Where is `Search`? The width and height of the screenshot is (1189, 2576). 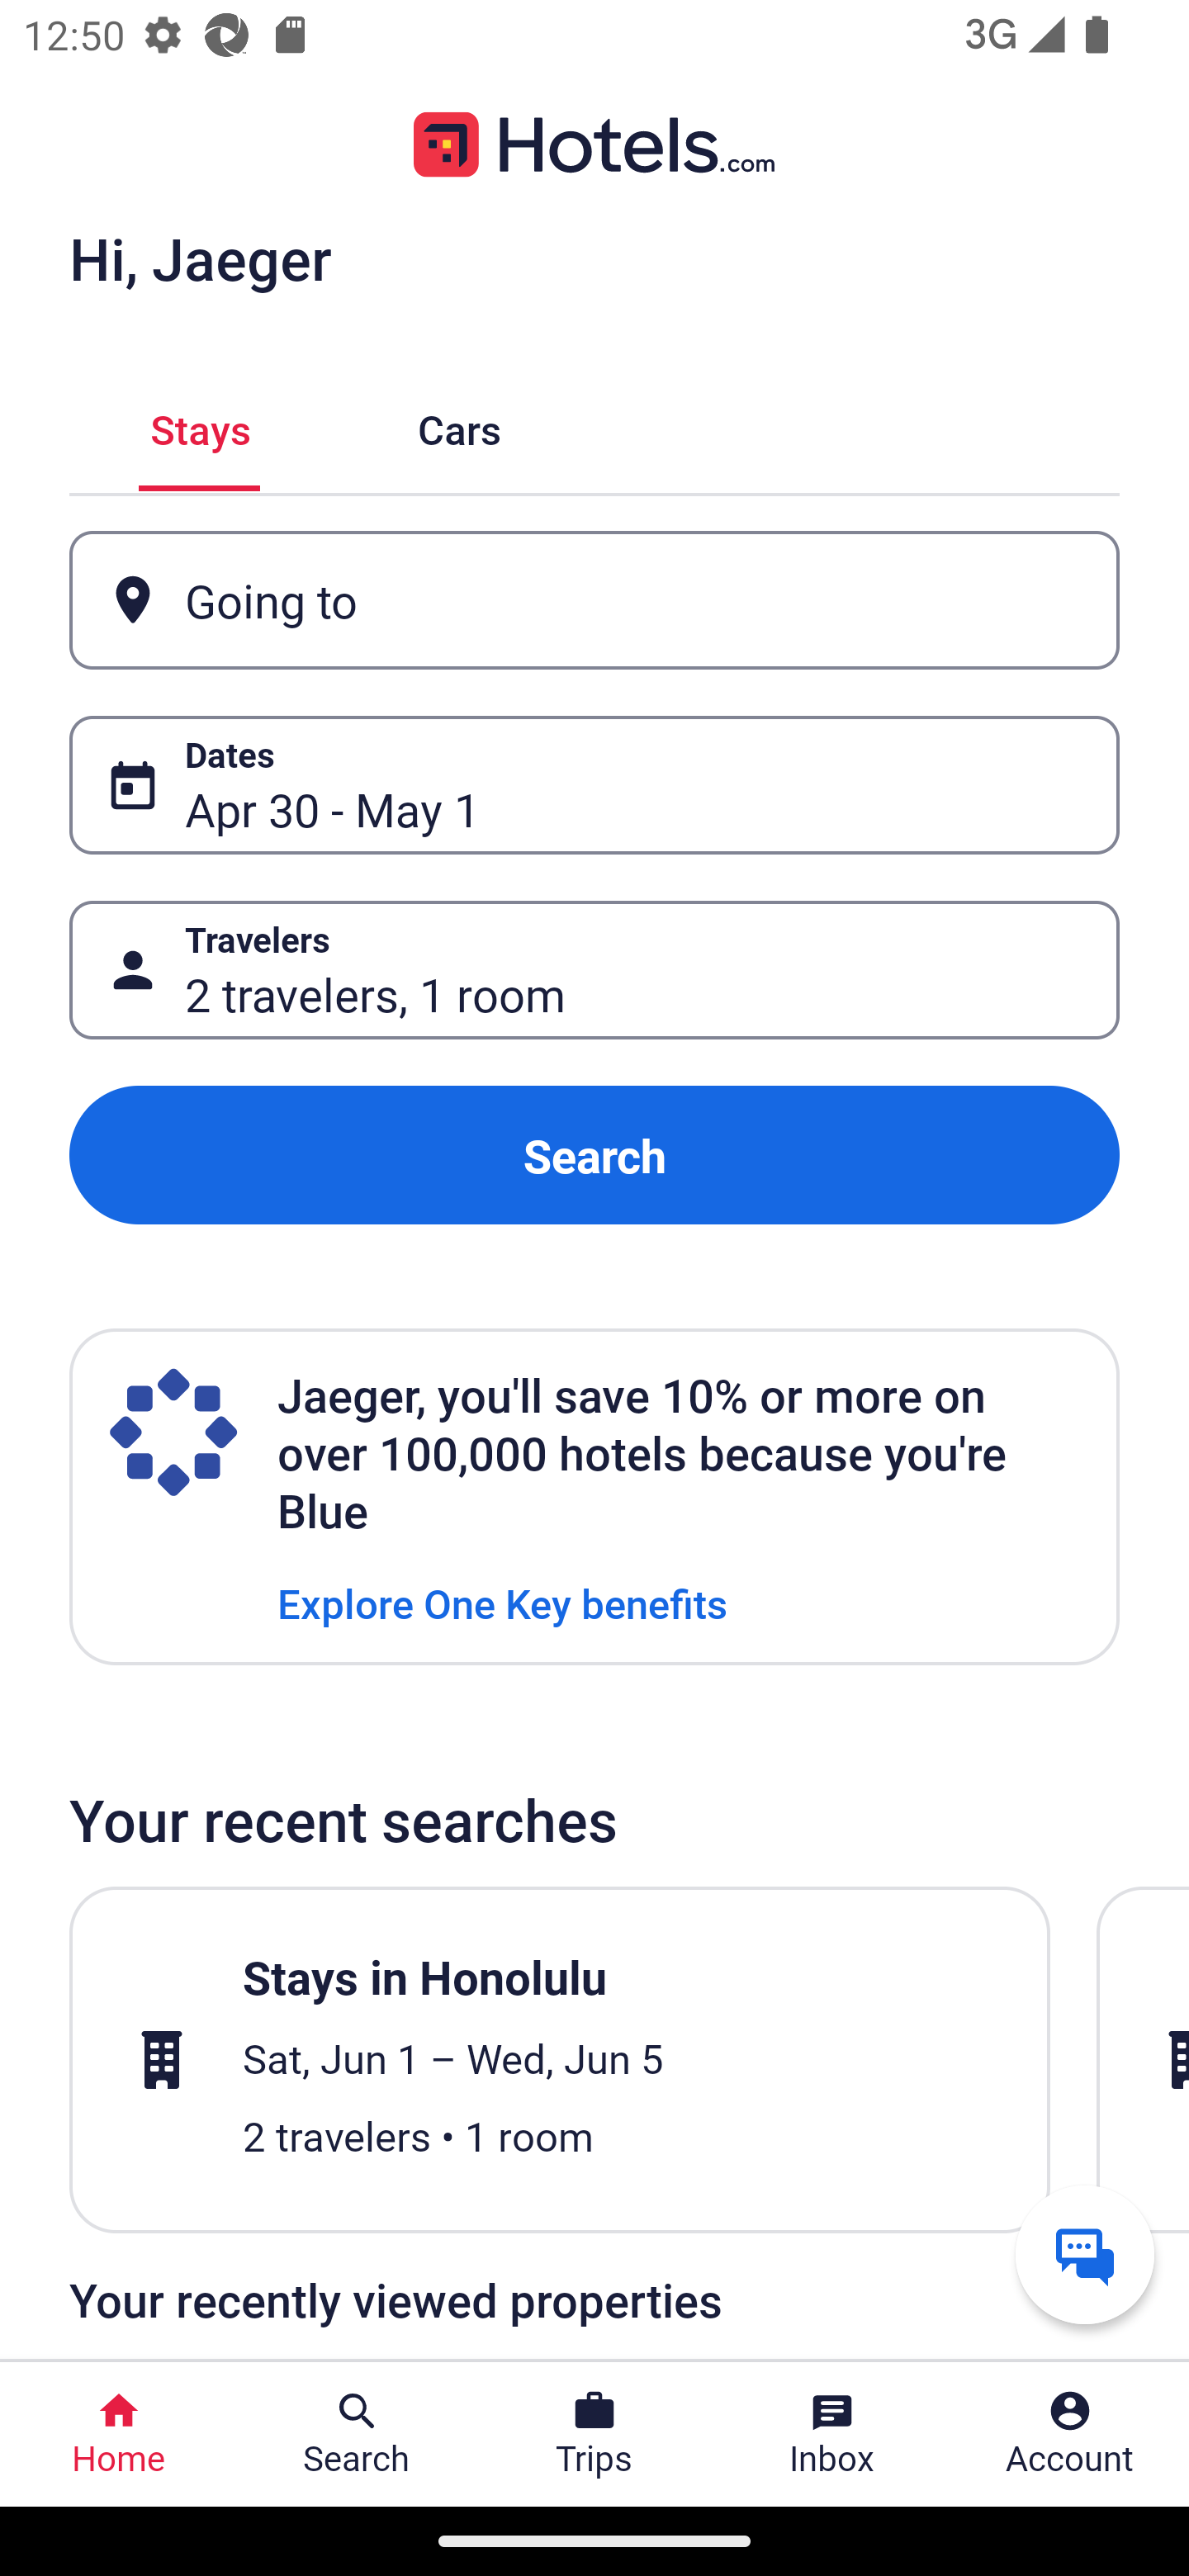 Search is located at coordinates (594, 1154).